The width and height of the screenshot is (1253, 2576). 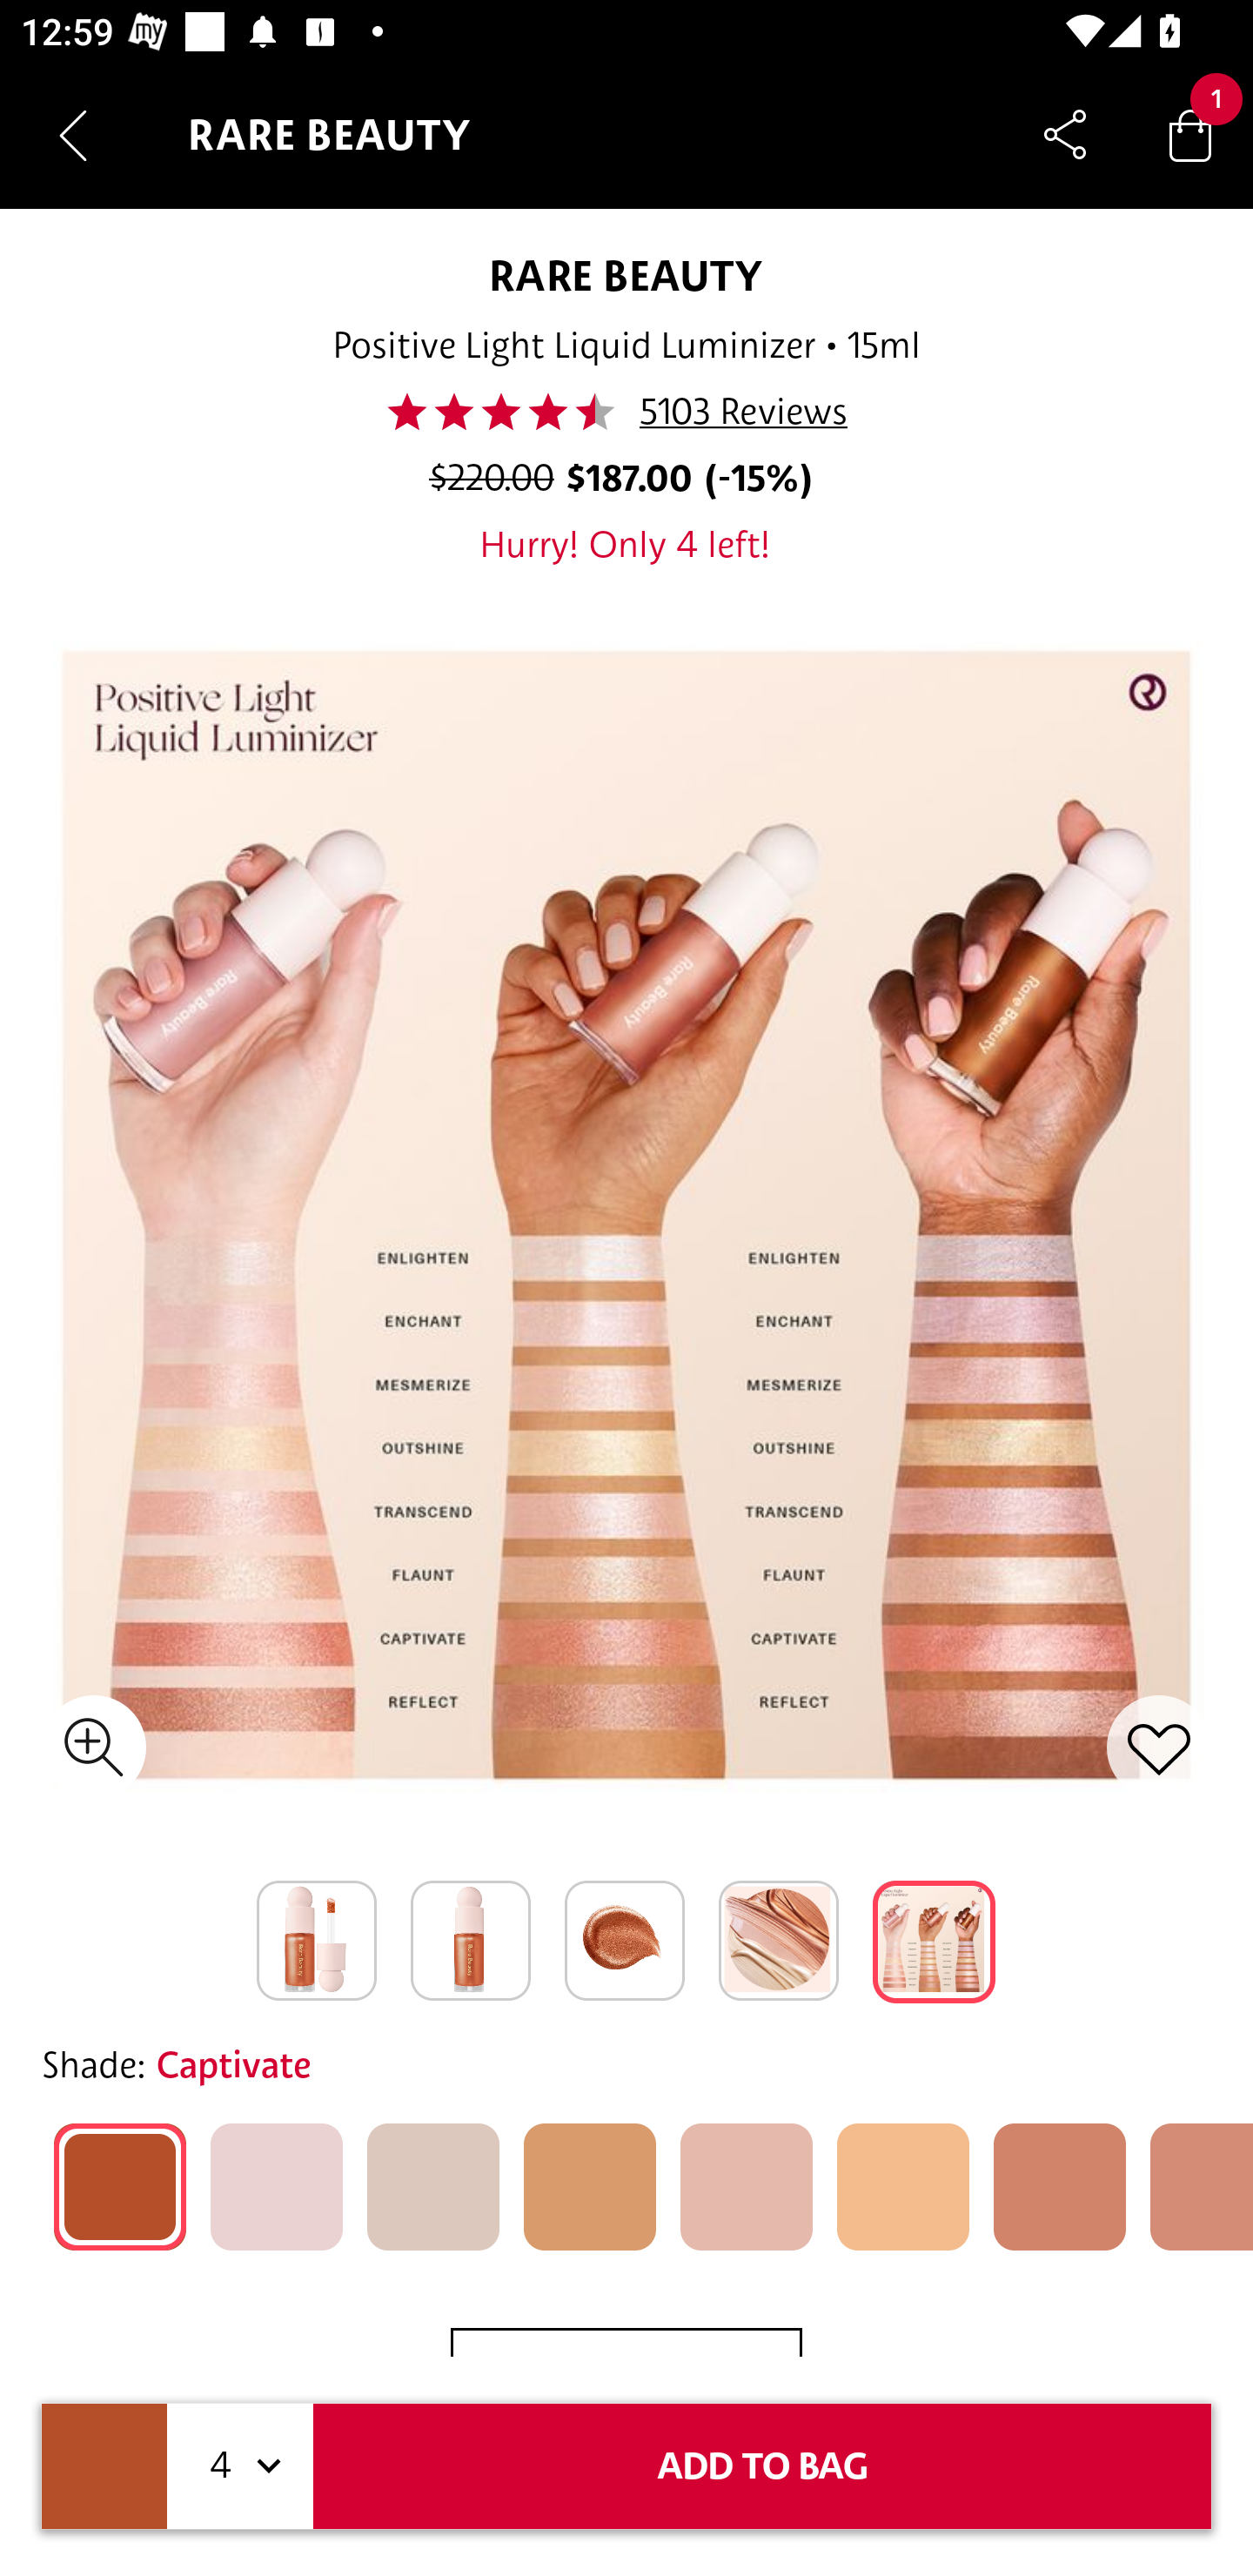 What do you see at coordinates (1190, 134) in the screenshot?
I see `Bag` at bounding box center [1190, 134].